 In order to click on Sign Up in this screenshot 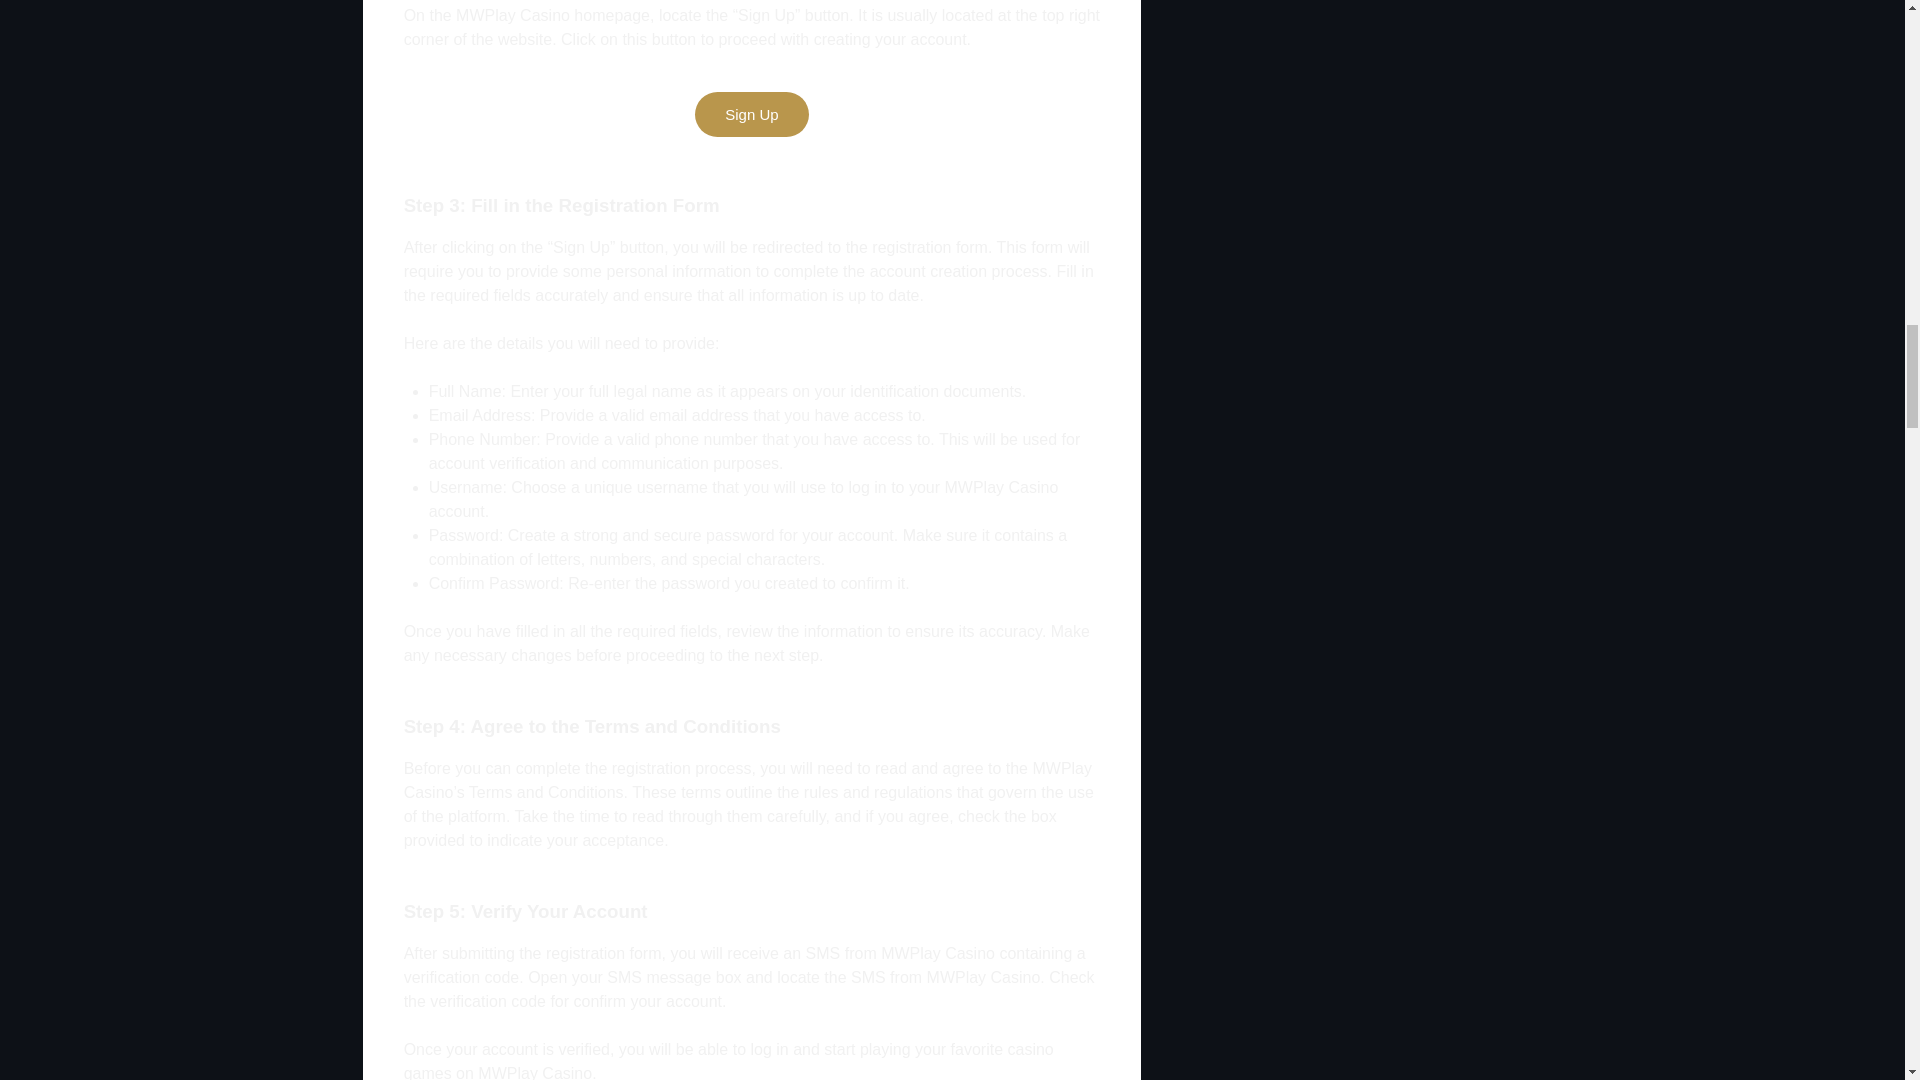, I will do `click(752, 114)`.